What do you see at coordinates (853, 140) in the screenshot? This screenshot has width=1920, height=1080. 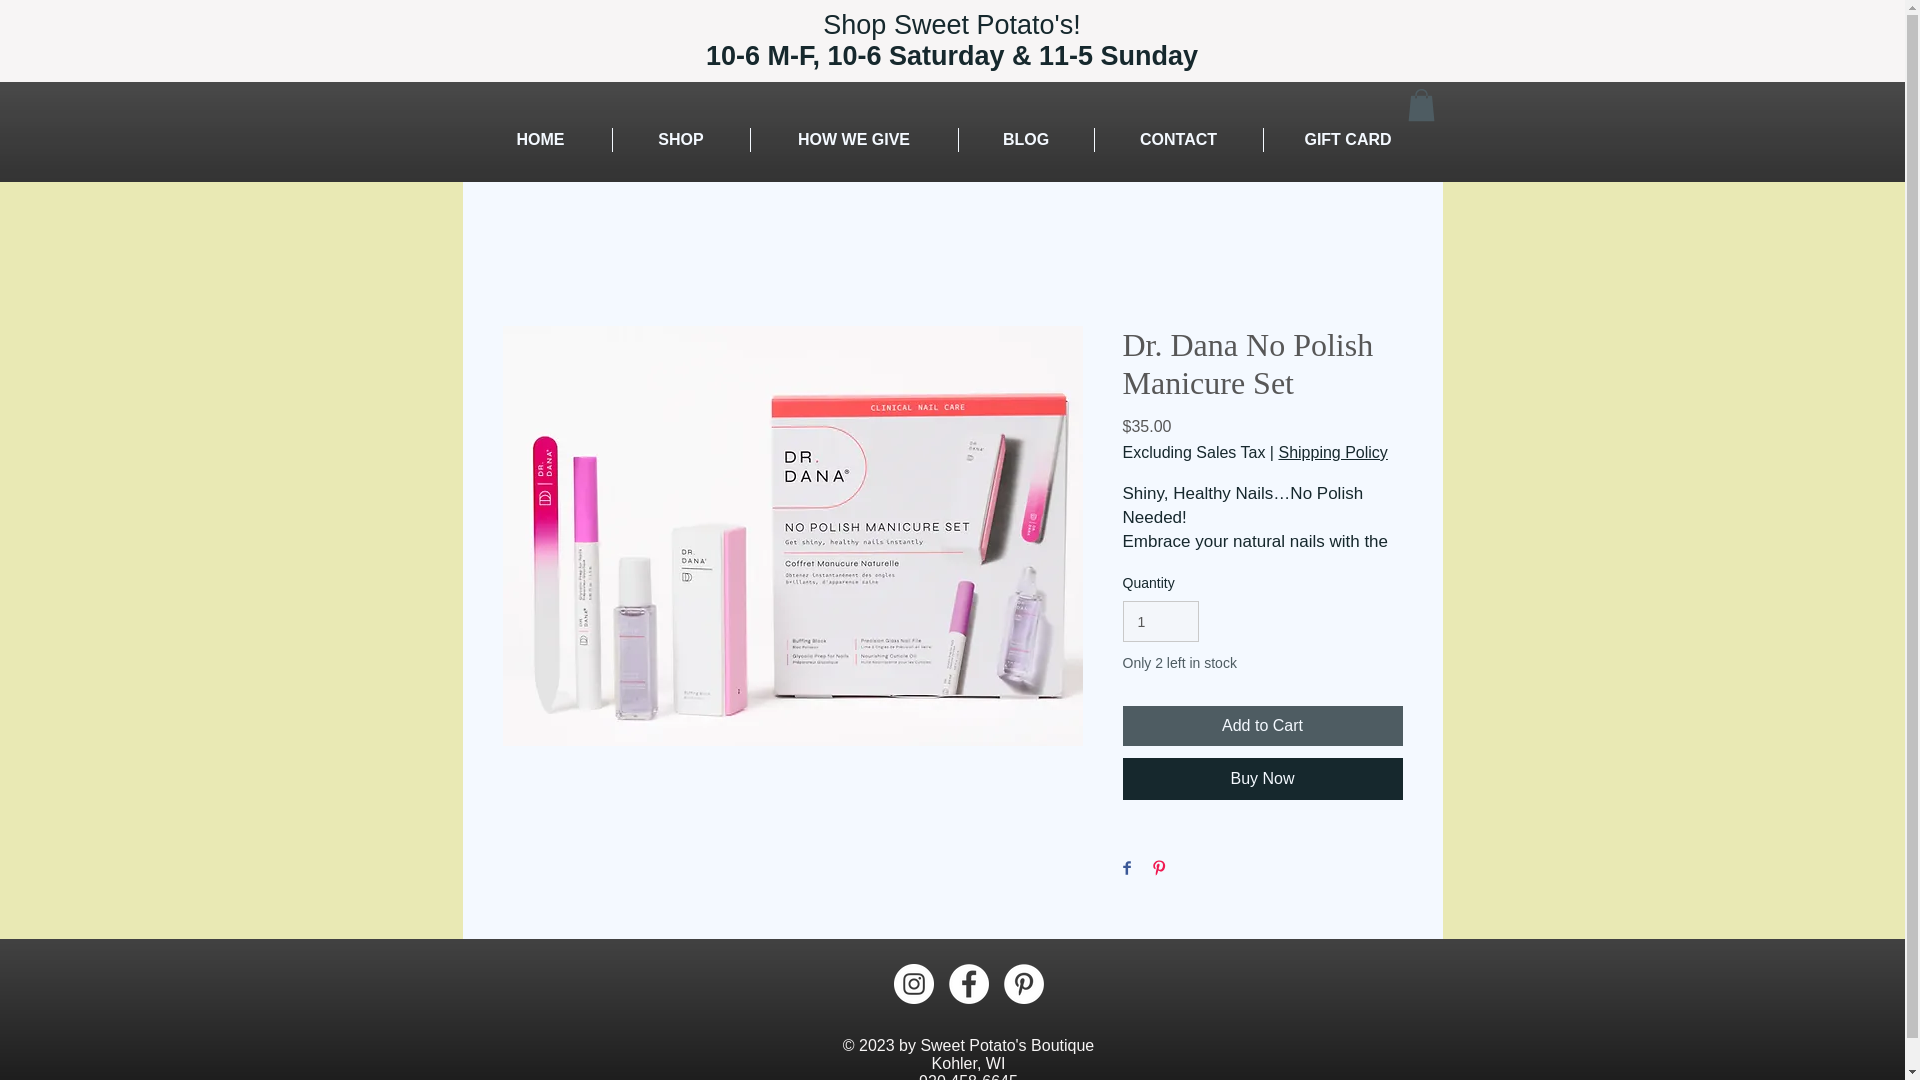 I see `HOW WE GIVE` at bounding box center [853, 140].